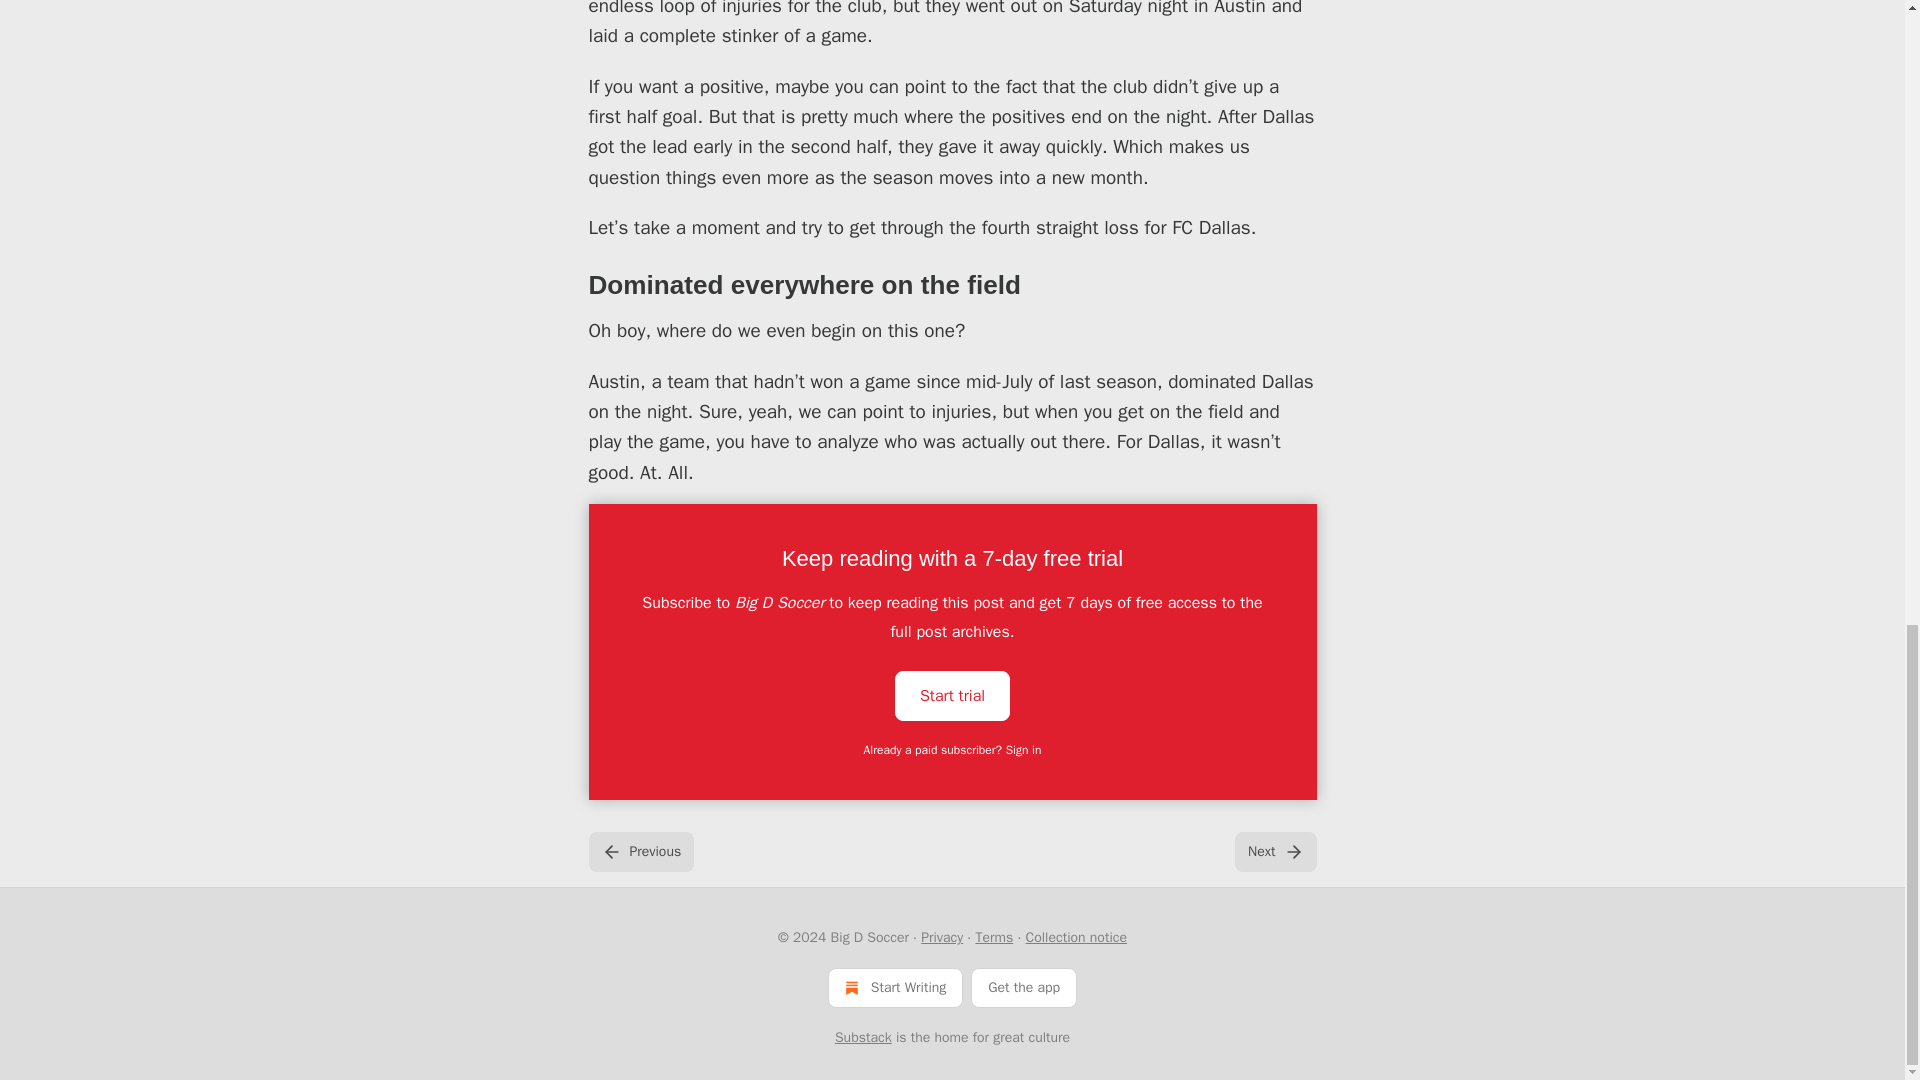  I want to click on Start trial, so click(952, 696).